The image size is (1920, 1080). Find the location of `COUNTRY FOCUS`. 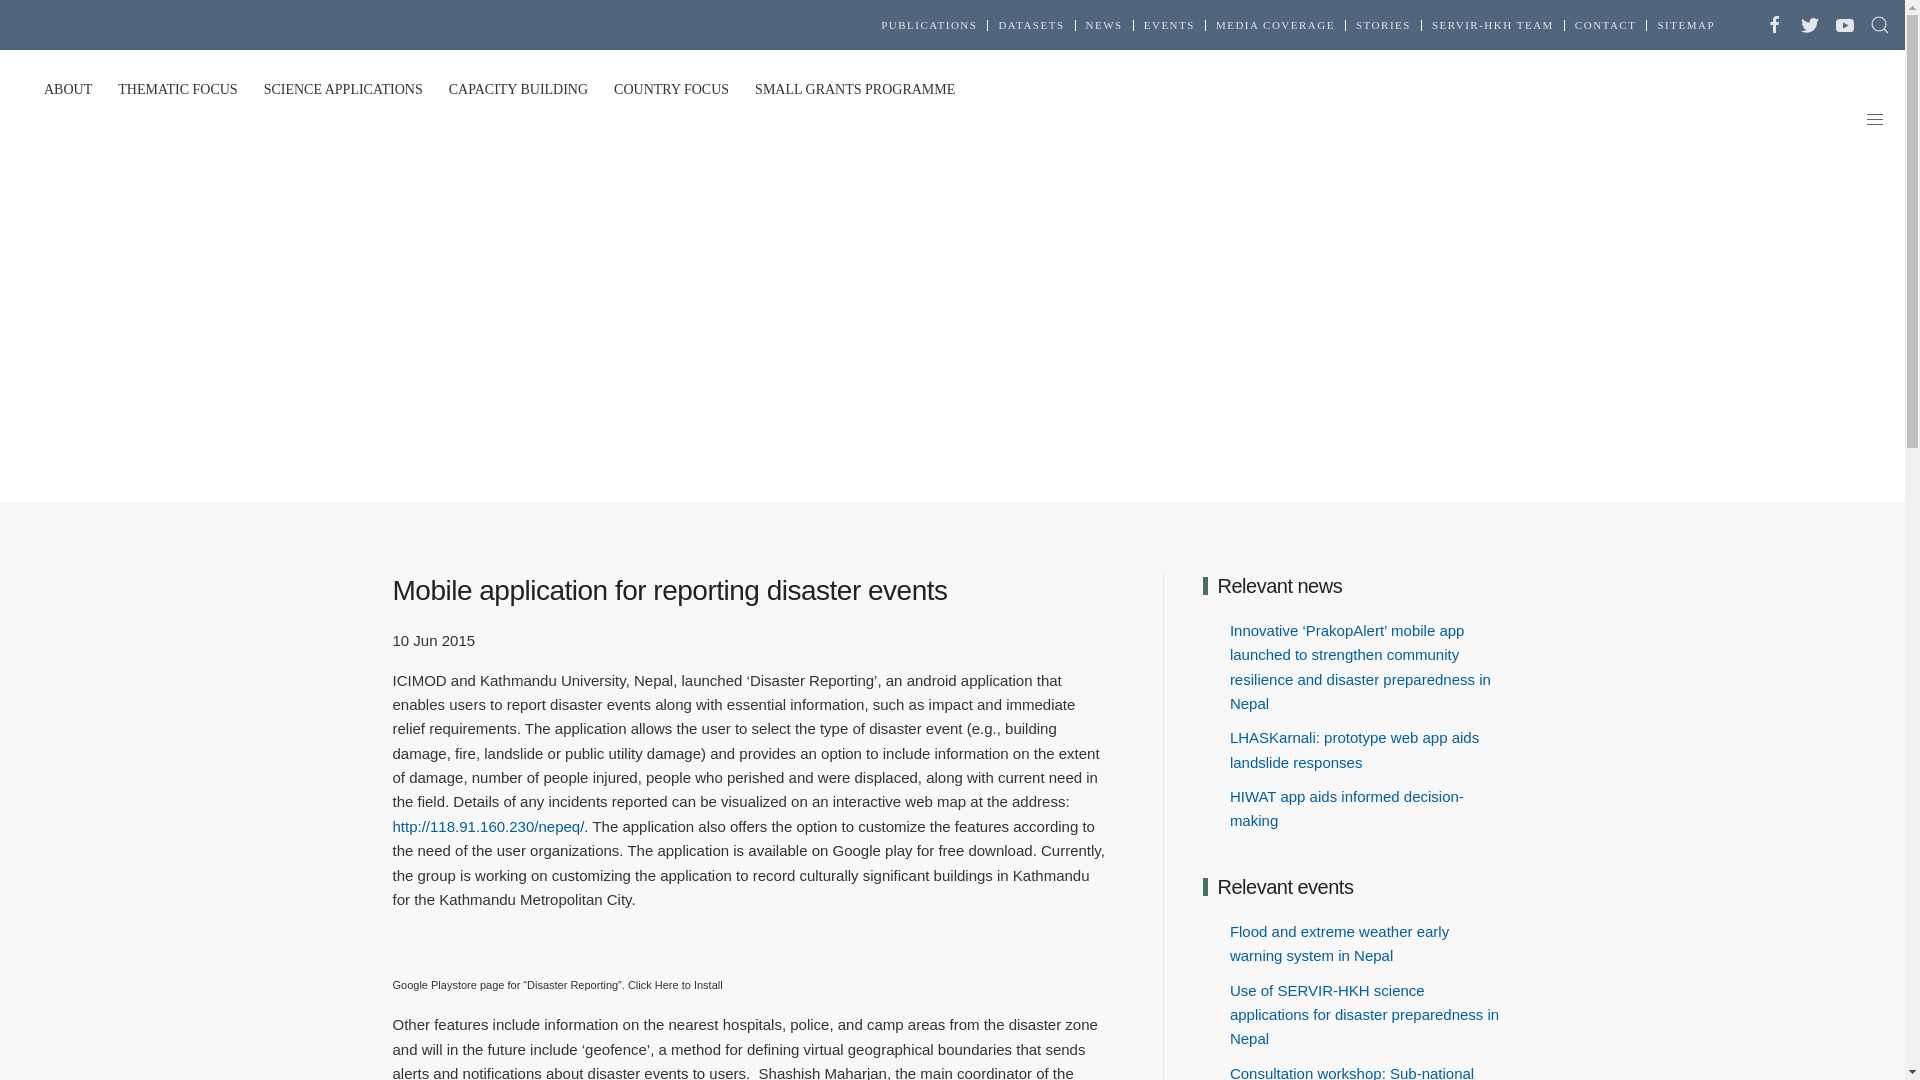

COUNTRY FOCUS is located at coordinates (670, 89).